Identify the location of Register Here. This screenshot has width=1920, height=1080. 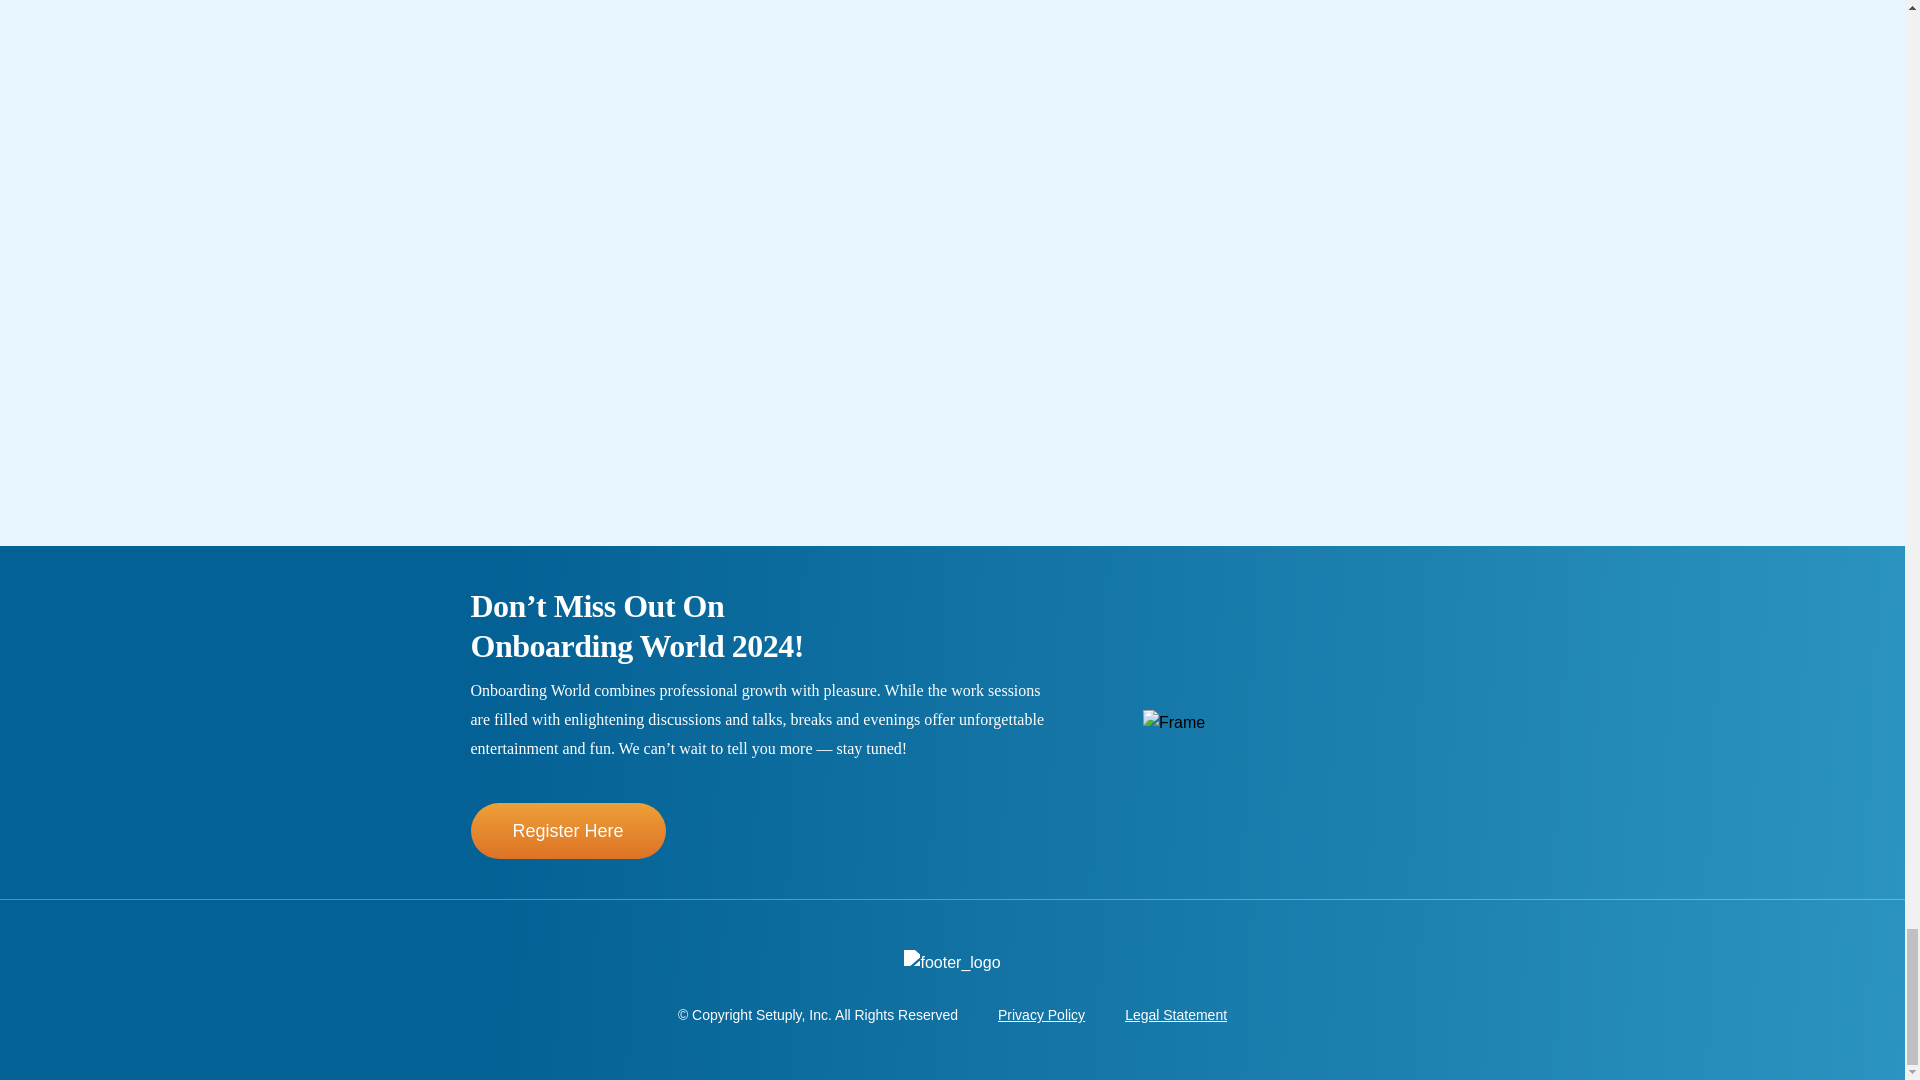
(567, 830).